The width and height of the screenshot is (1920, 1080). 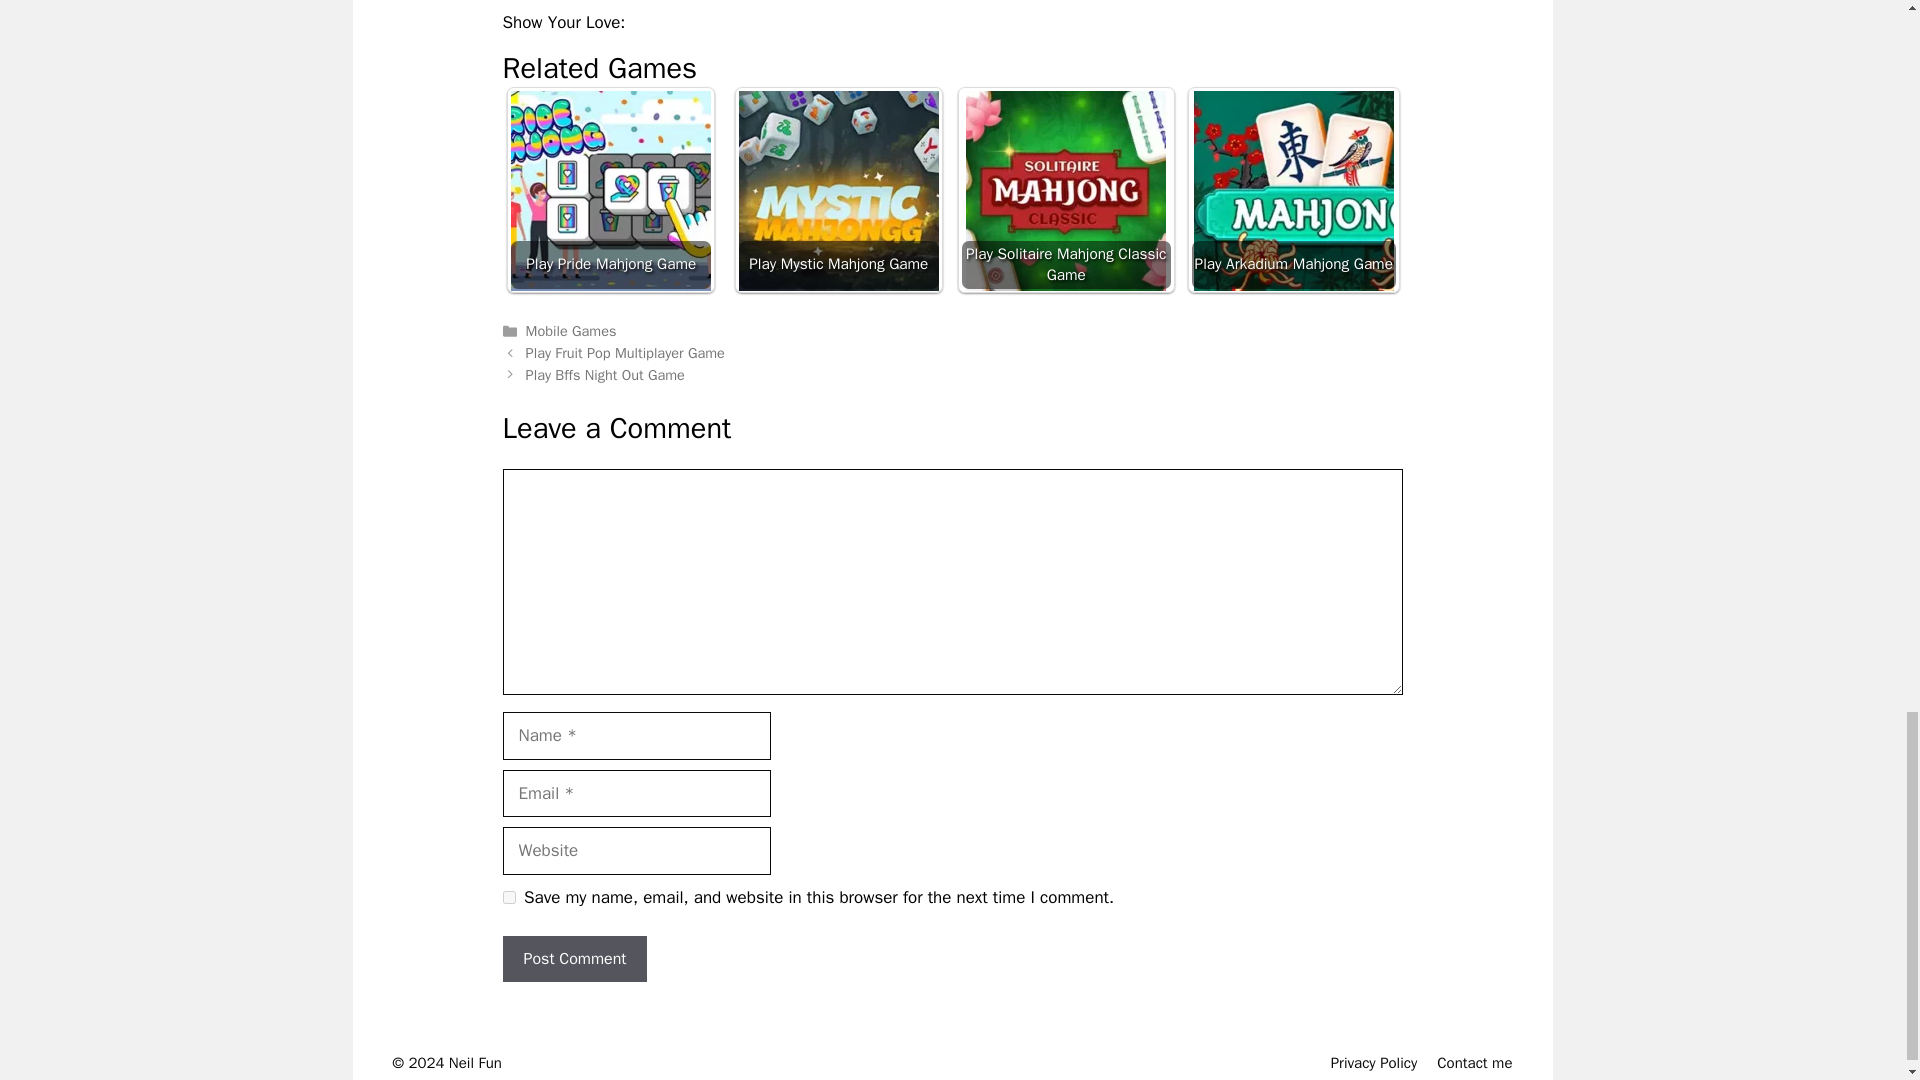 What do you see at coordinates (626, 352) in the screenshot?
I see `Play Fruit Pop Multiplayer Game` at bounding box center [626, 352].